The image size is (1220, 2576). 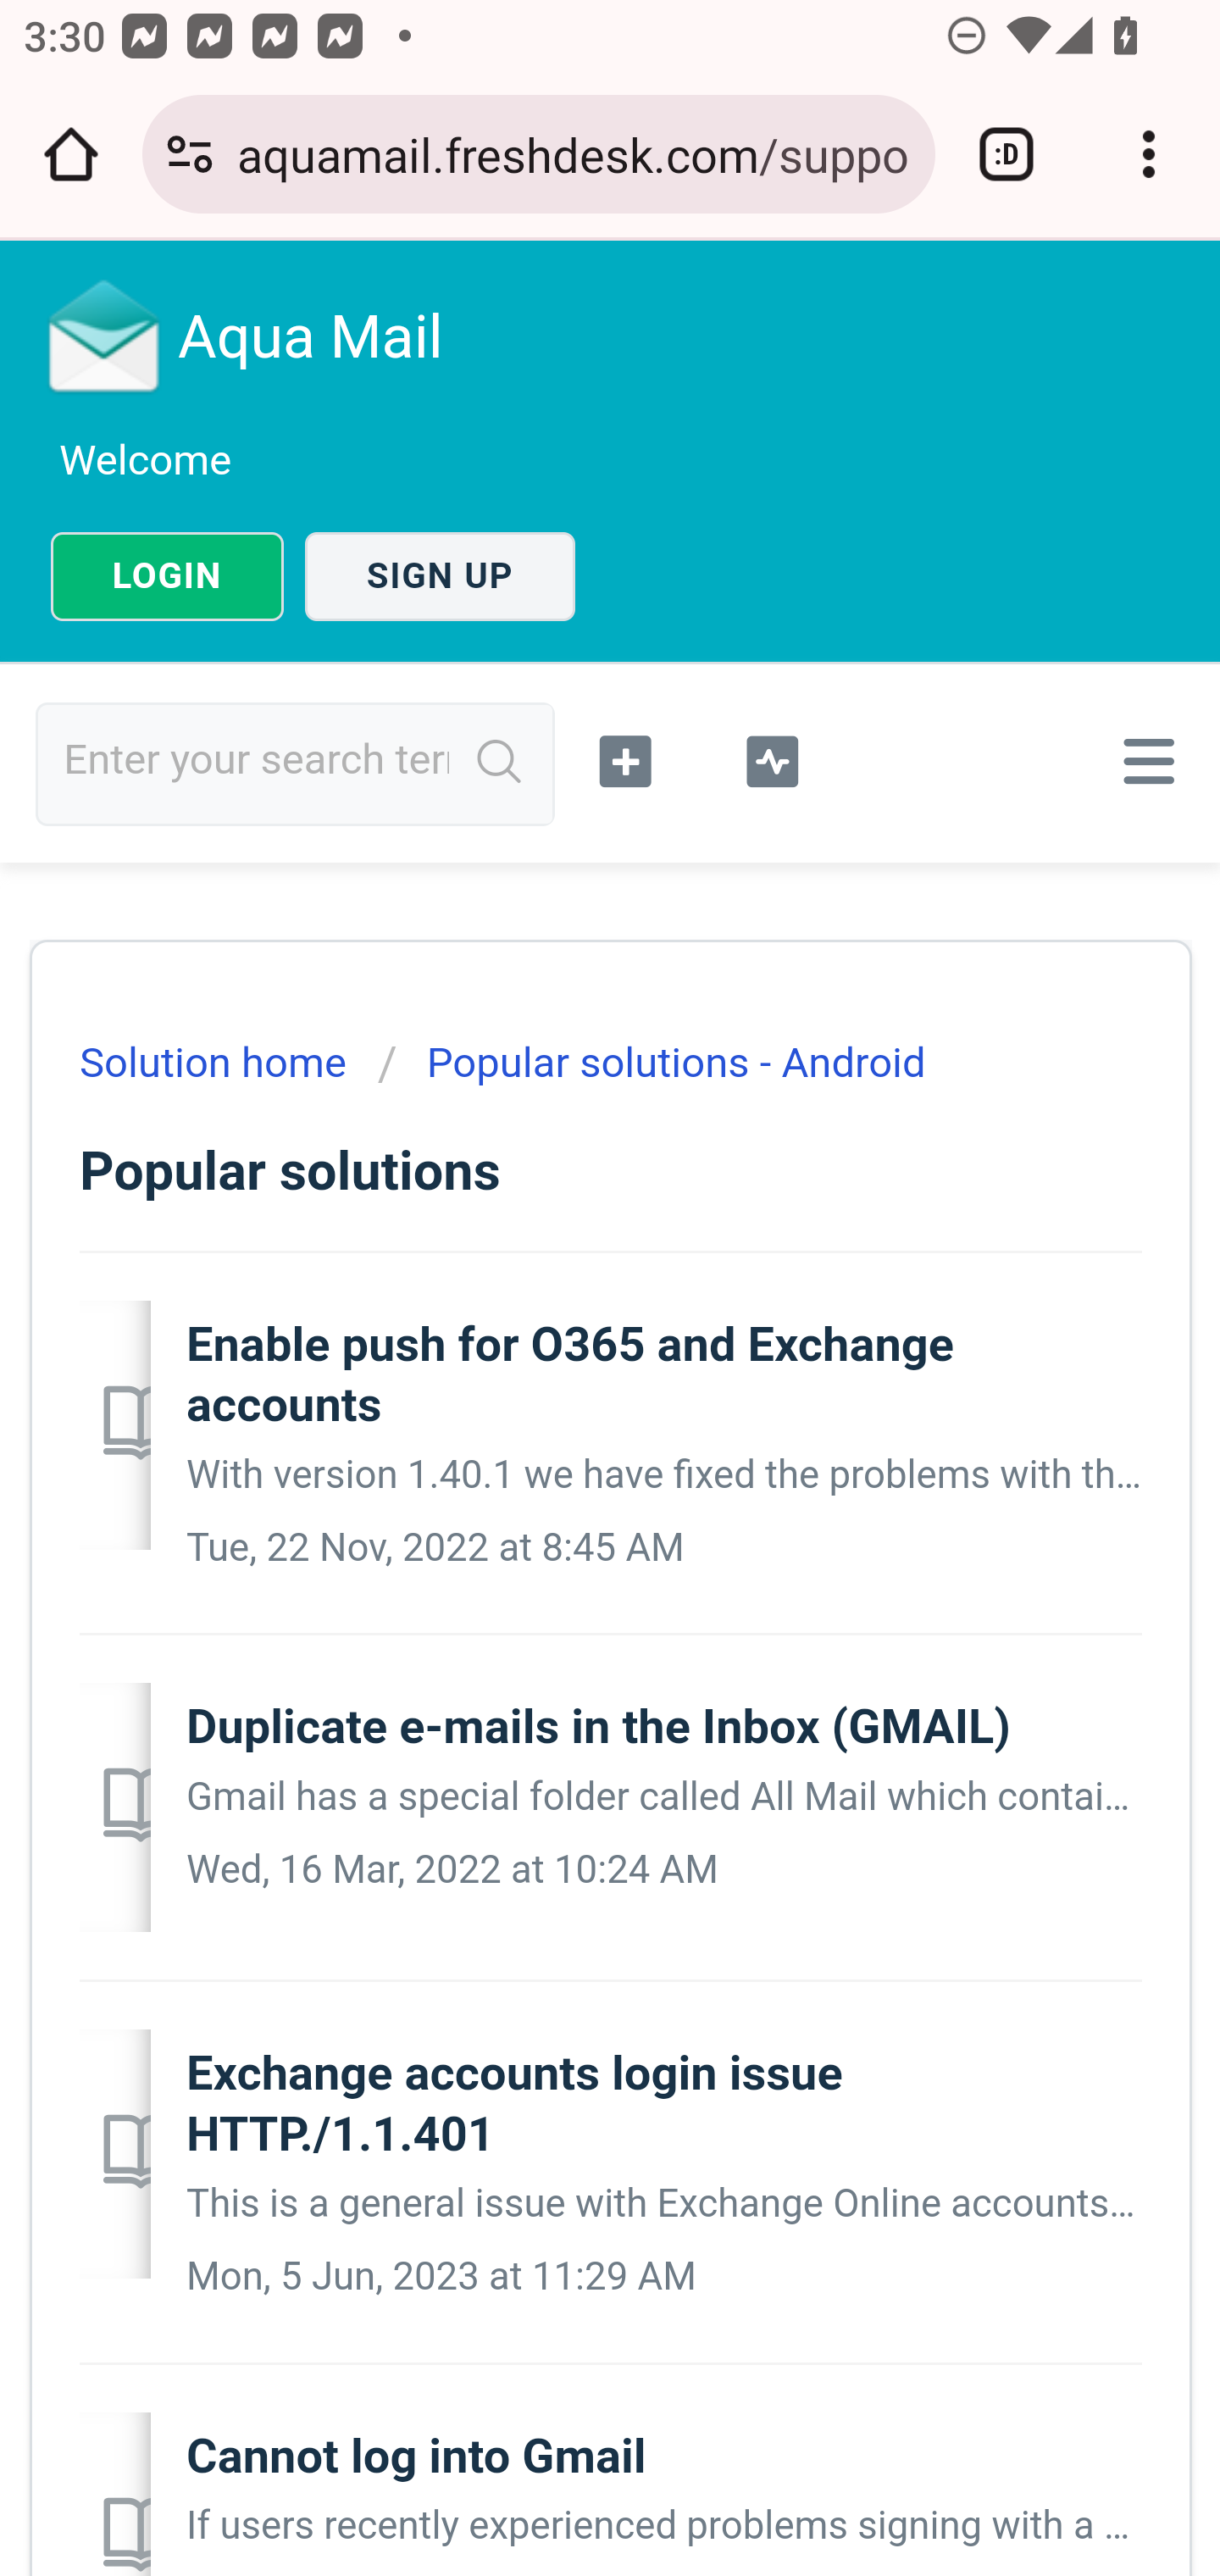 What do you see at coordinates (417, 2456) in the screenshot?
I see `Cannot log into Gmail` at bounding box center [417, 2456].